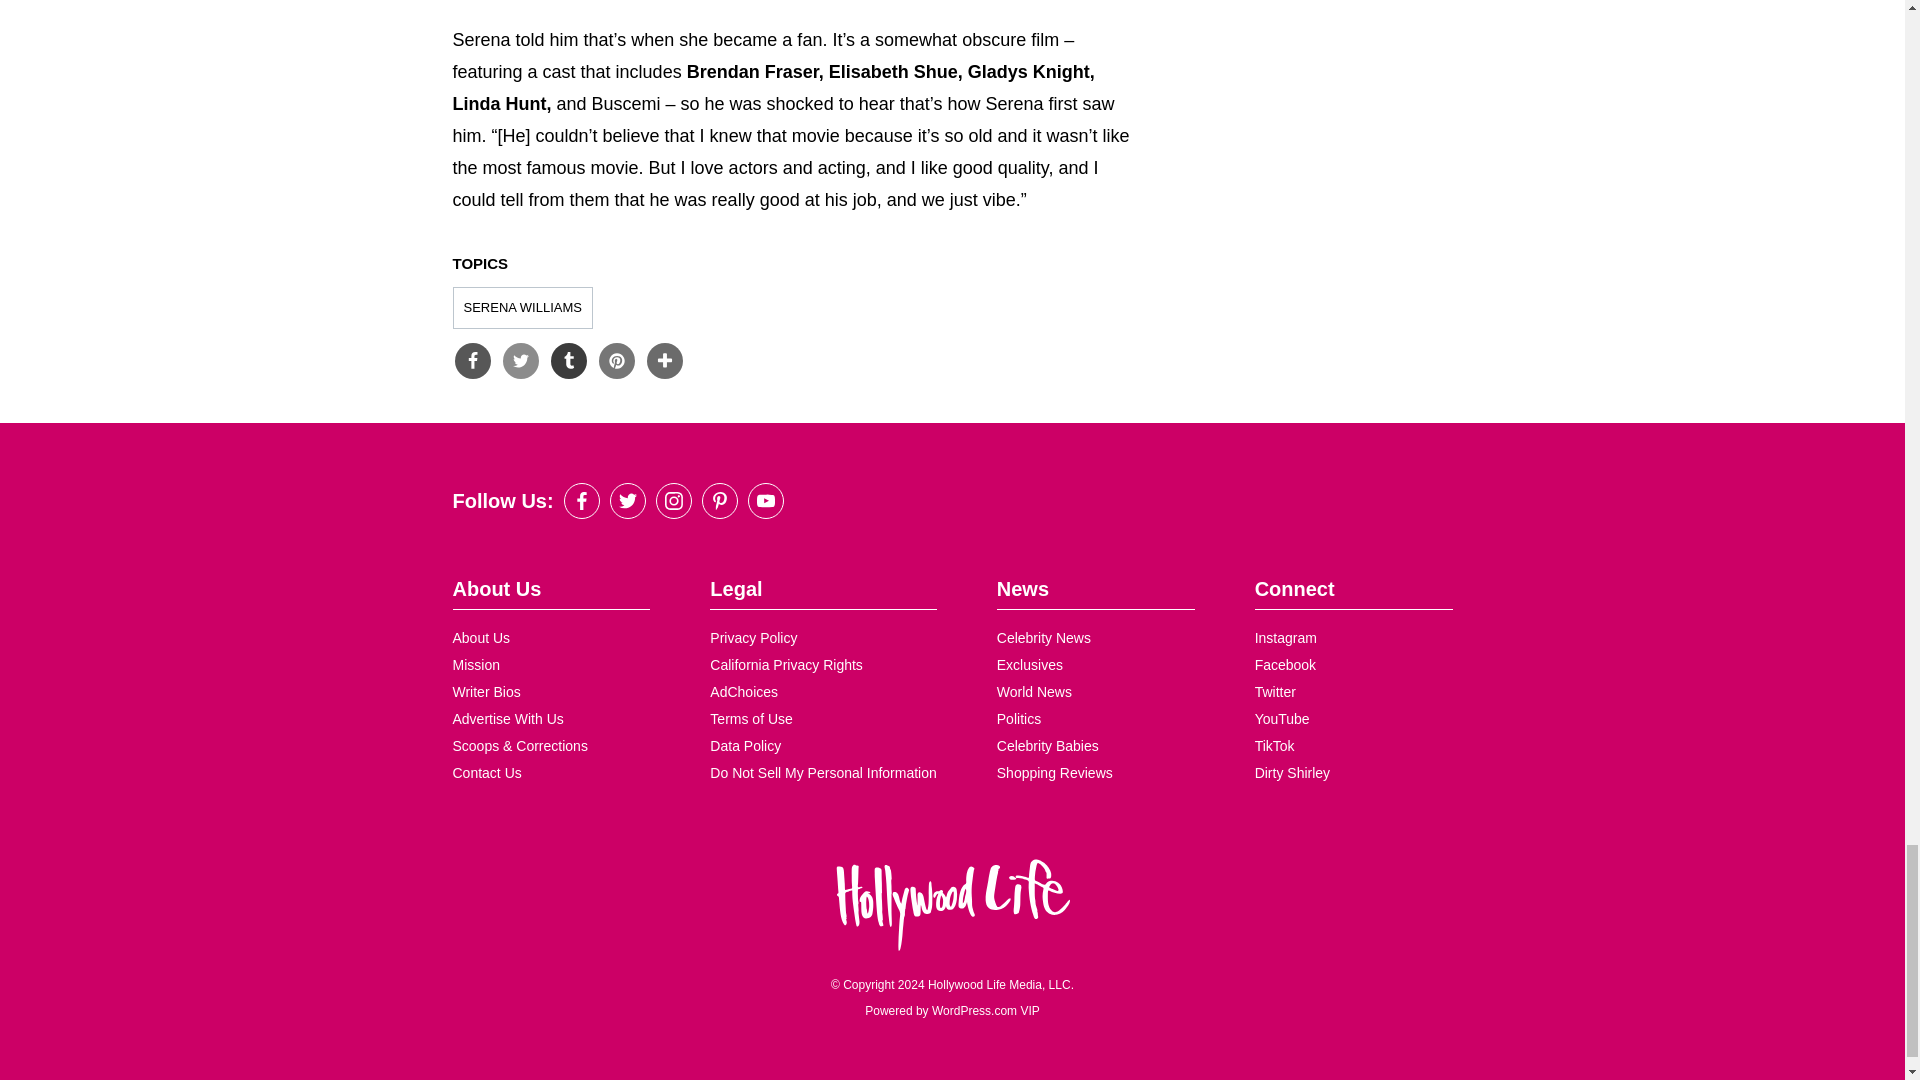  I want to click on Pin it, so click(615, 361).